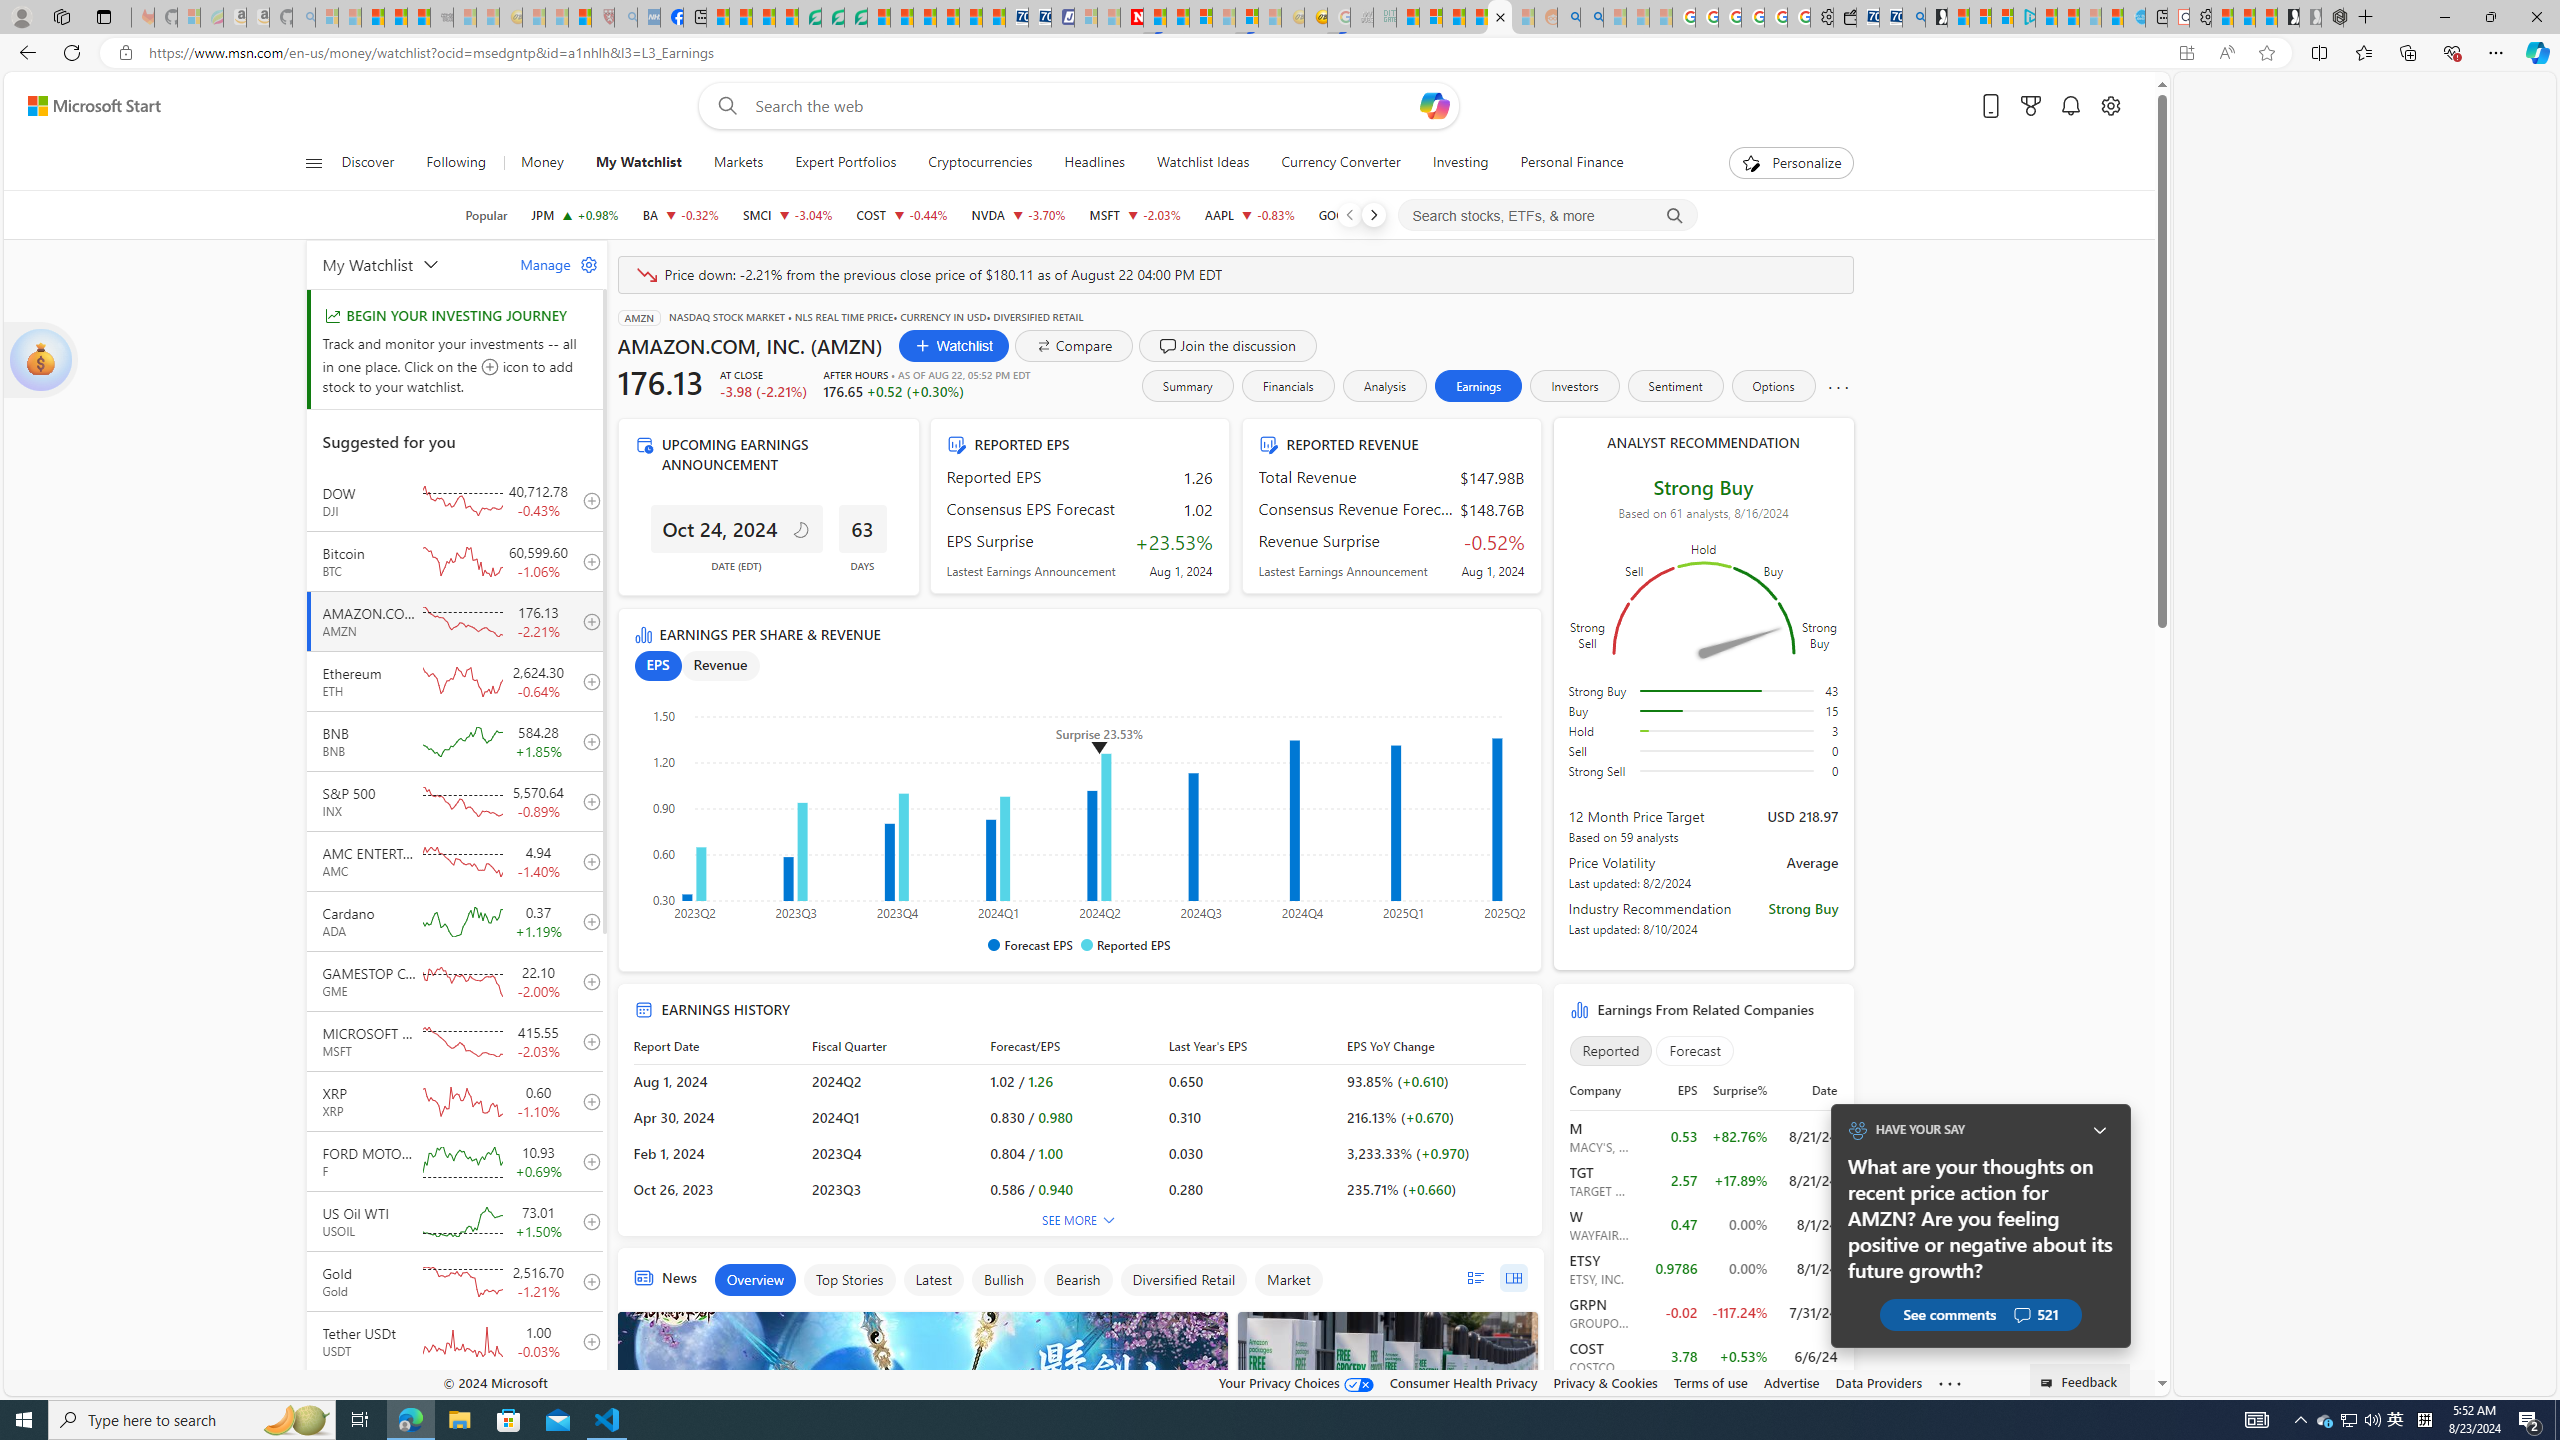 This screenshot has height=1440, width=2560. What do you see at coordinates (313, 162) in the screenshot?
I see `Open navigation menu` at bounding box center [313, 162].